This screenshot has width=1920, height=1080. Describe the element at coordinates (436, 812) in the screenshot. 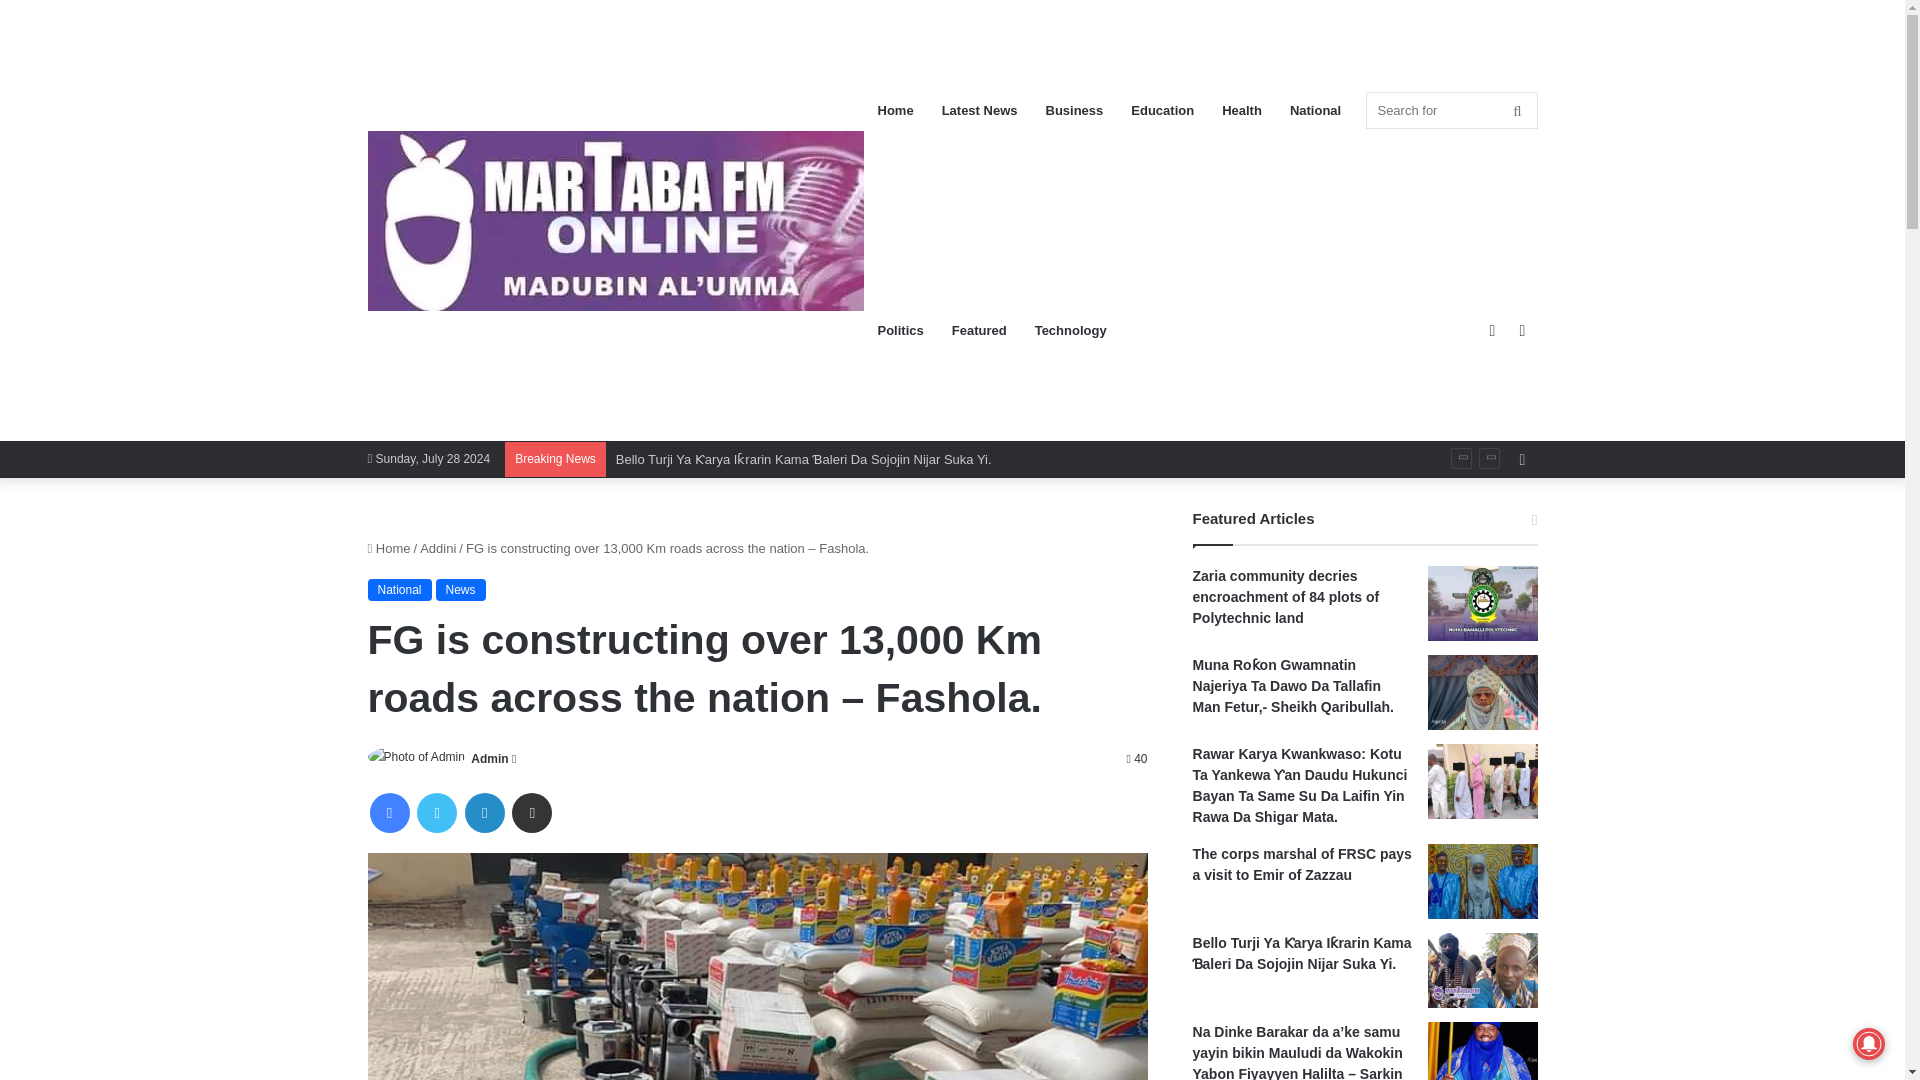

I see `Twitter` at that location.